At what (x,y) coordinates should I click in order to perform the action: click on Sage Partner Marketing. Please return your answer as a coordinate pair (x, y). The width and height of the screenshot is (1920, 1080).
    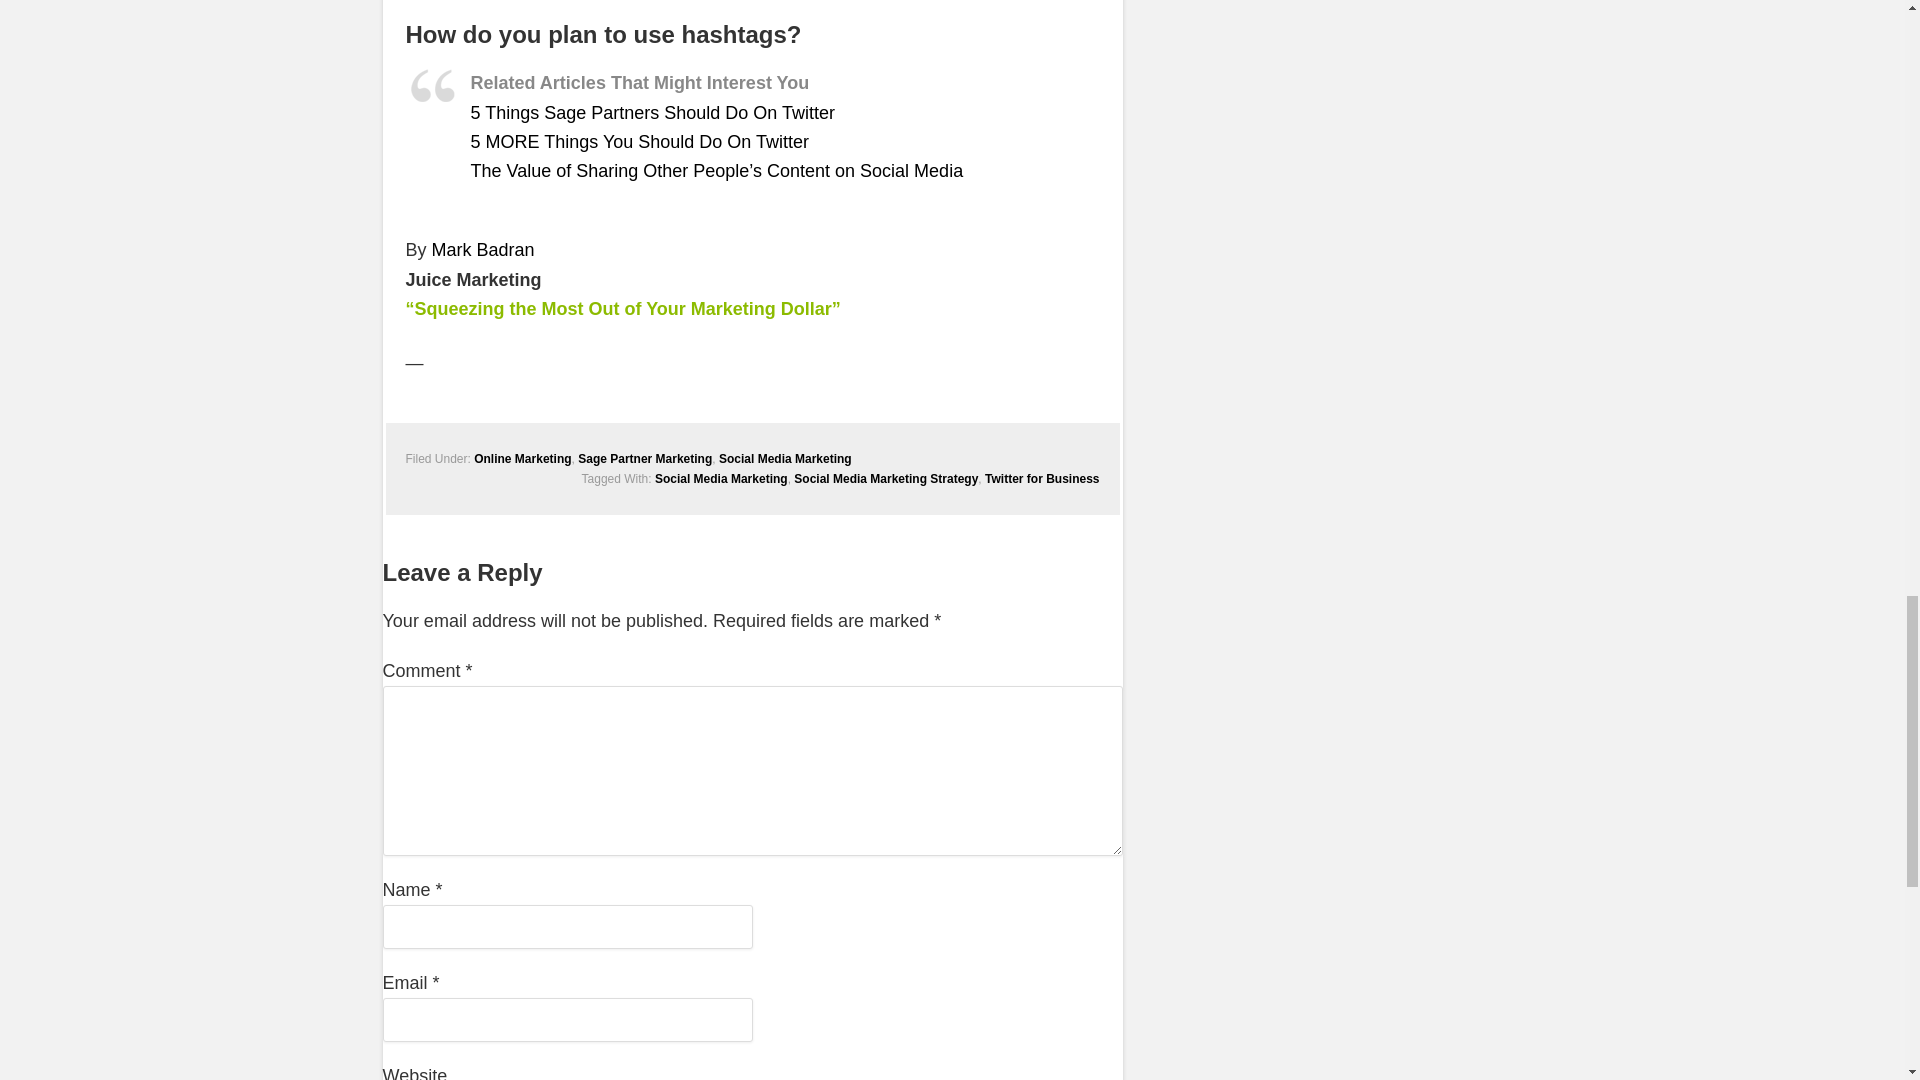
    Looking at the image, I should click on (644, 458).